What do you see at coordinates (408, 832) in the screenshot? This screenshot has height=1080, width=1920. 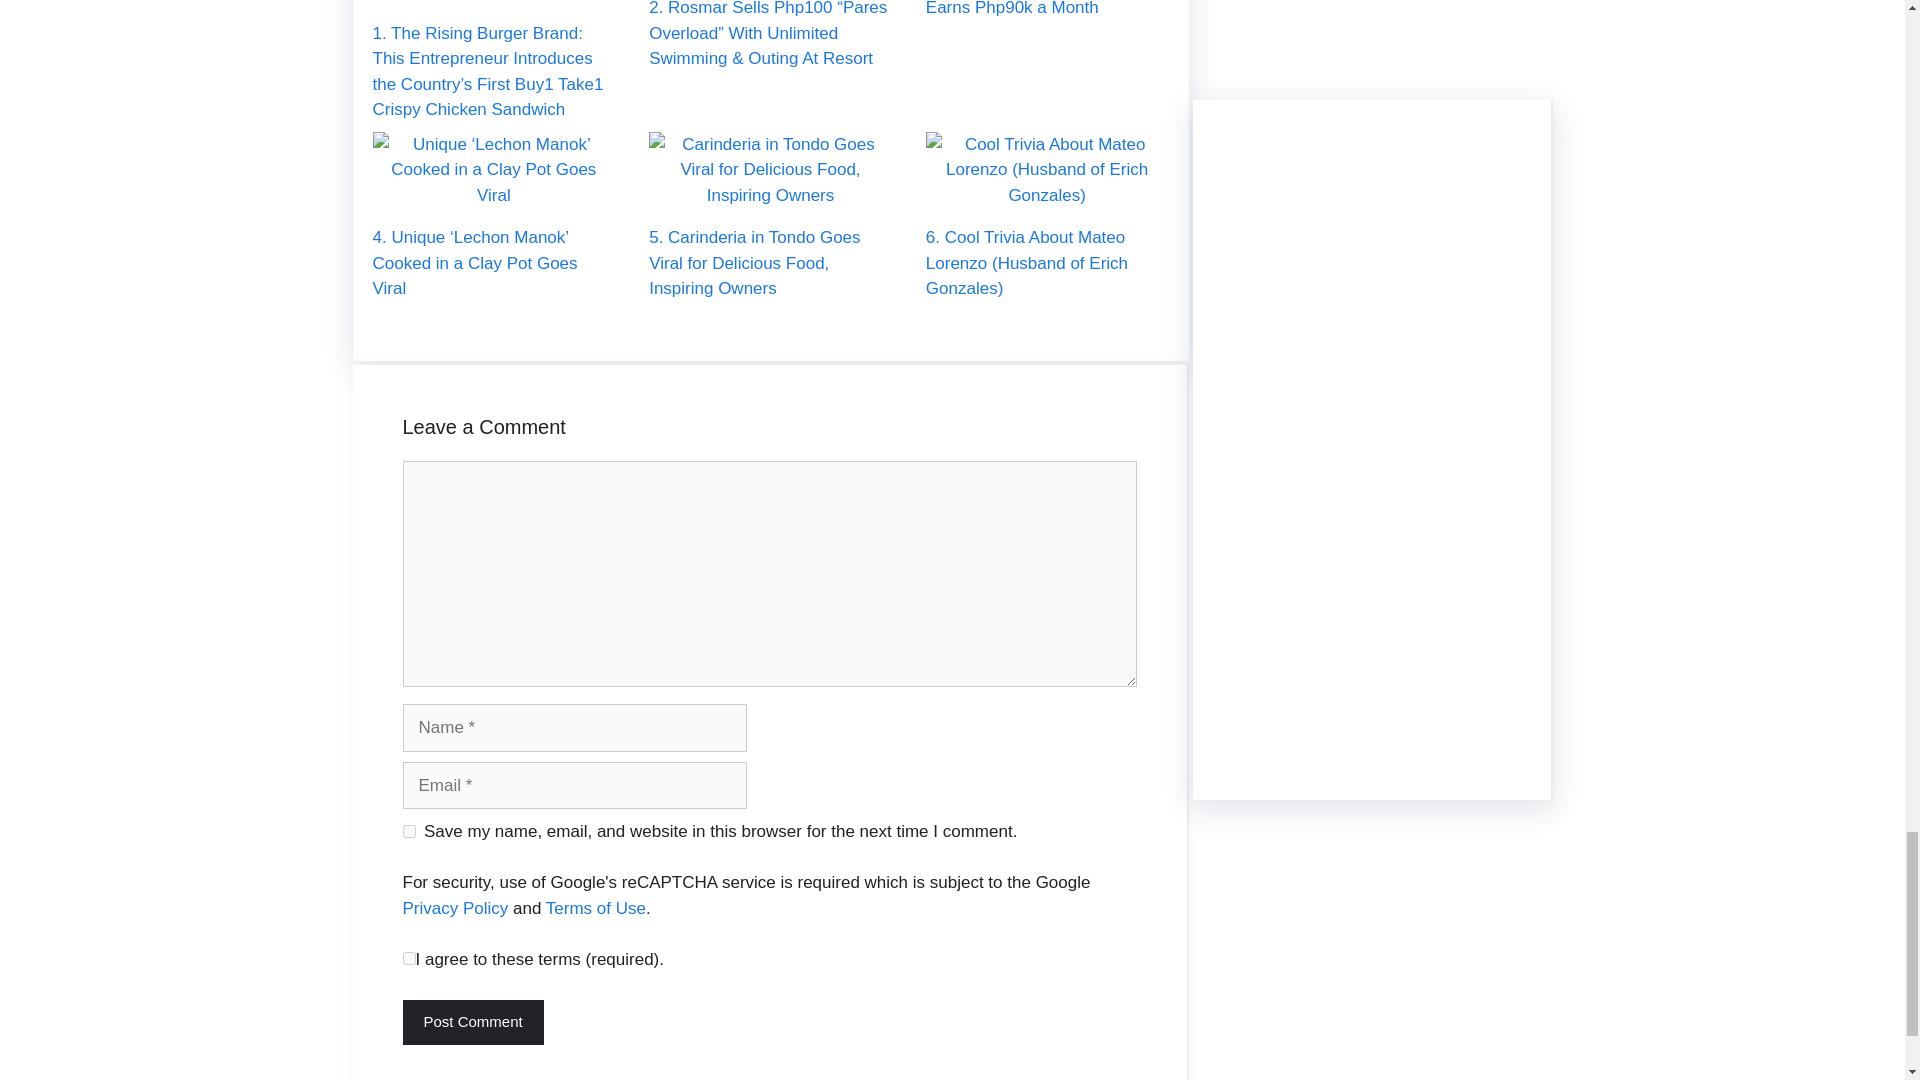 I see `yes` at bounding box center [408, 832].